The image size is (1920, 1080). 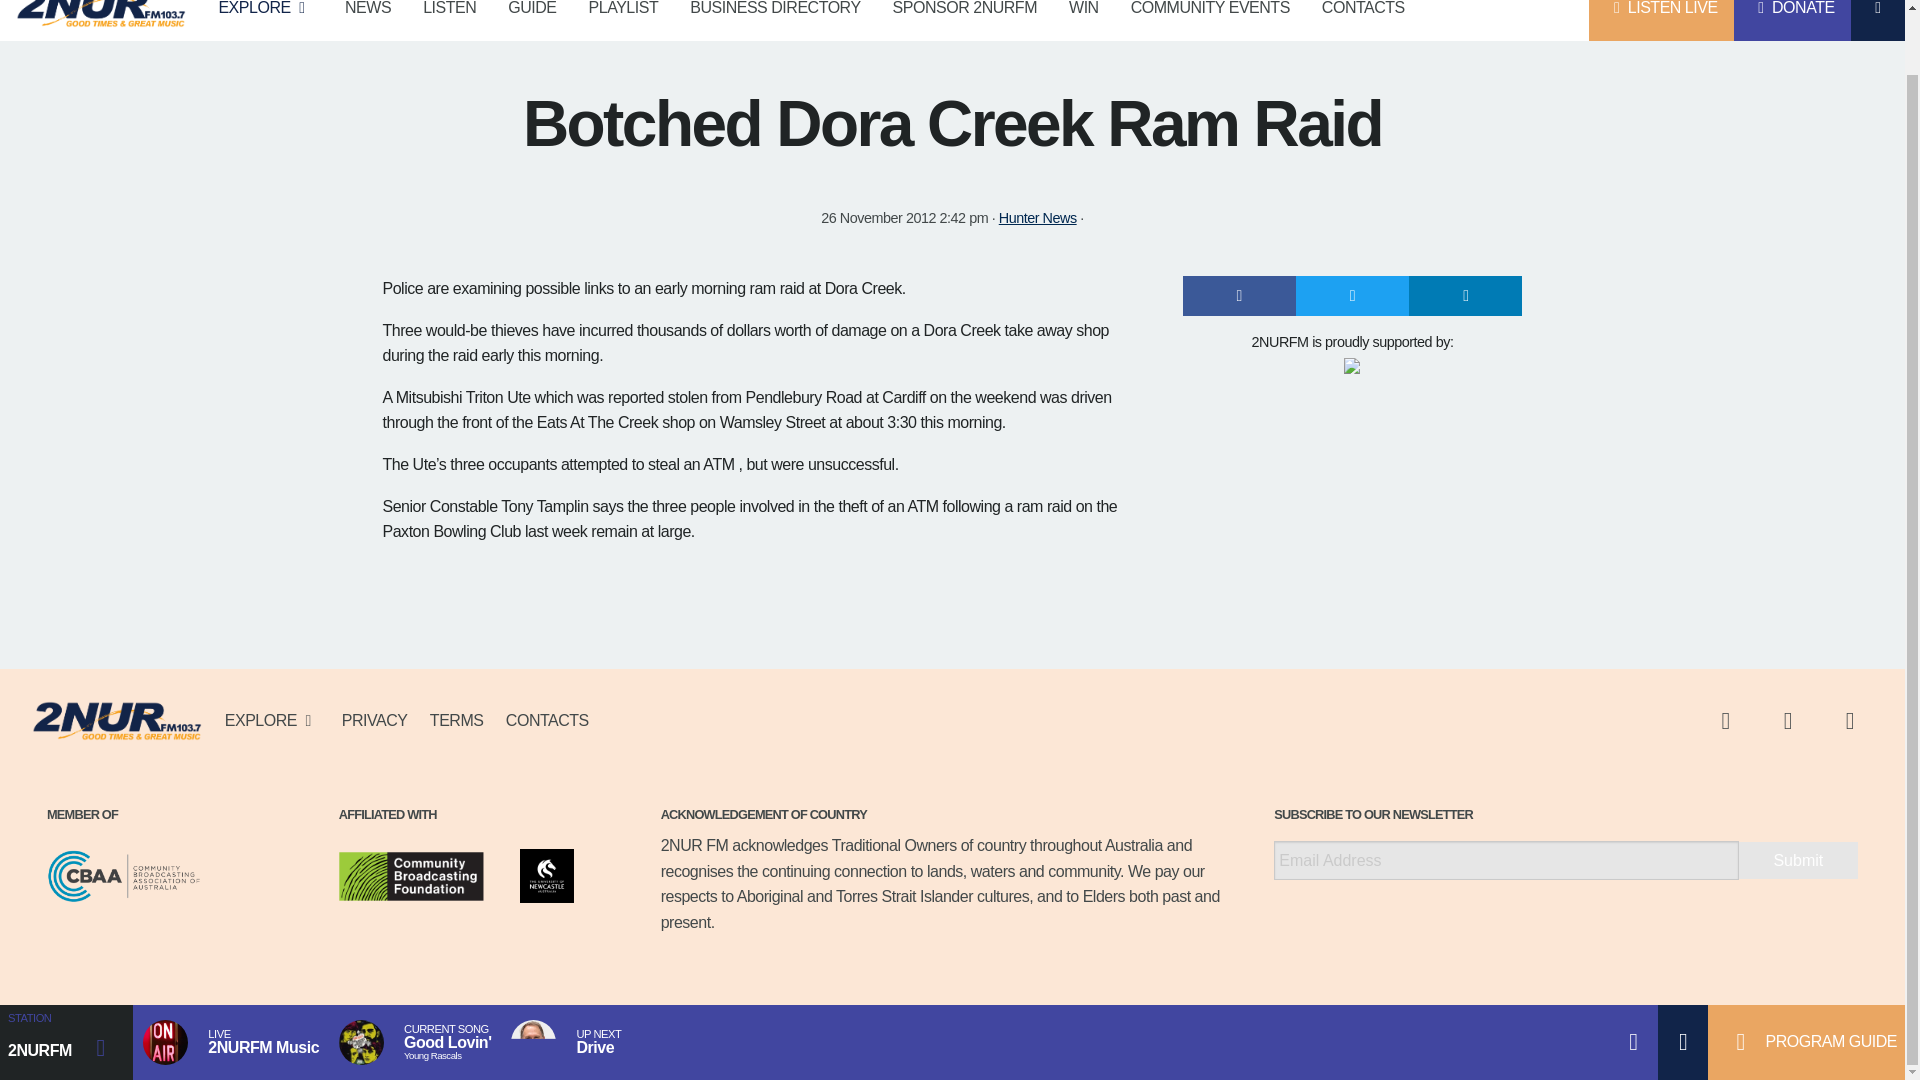 I want to click on GUIDE, so click(x=532, y=20).